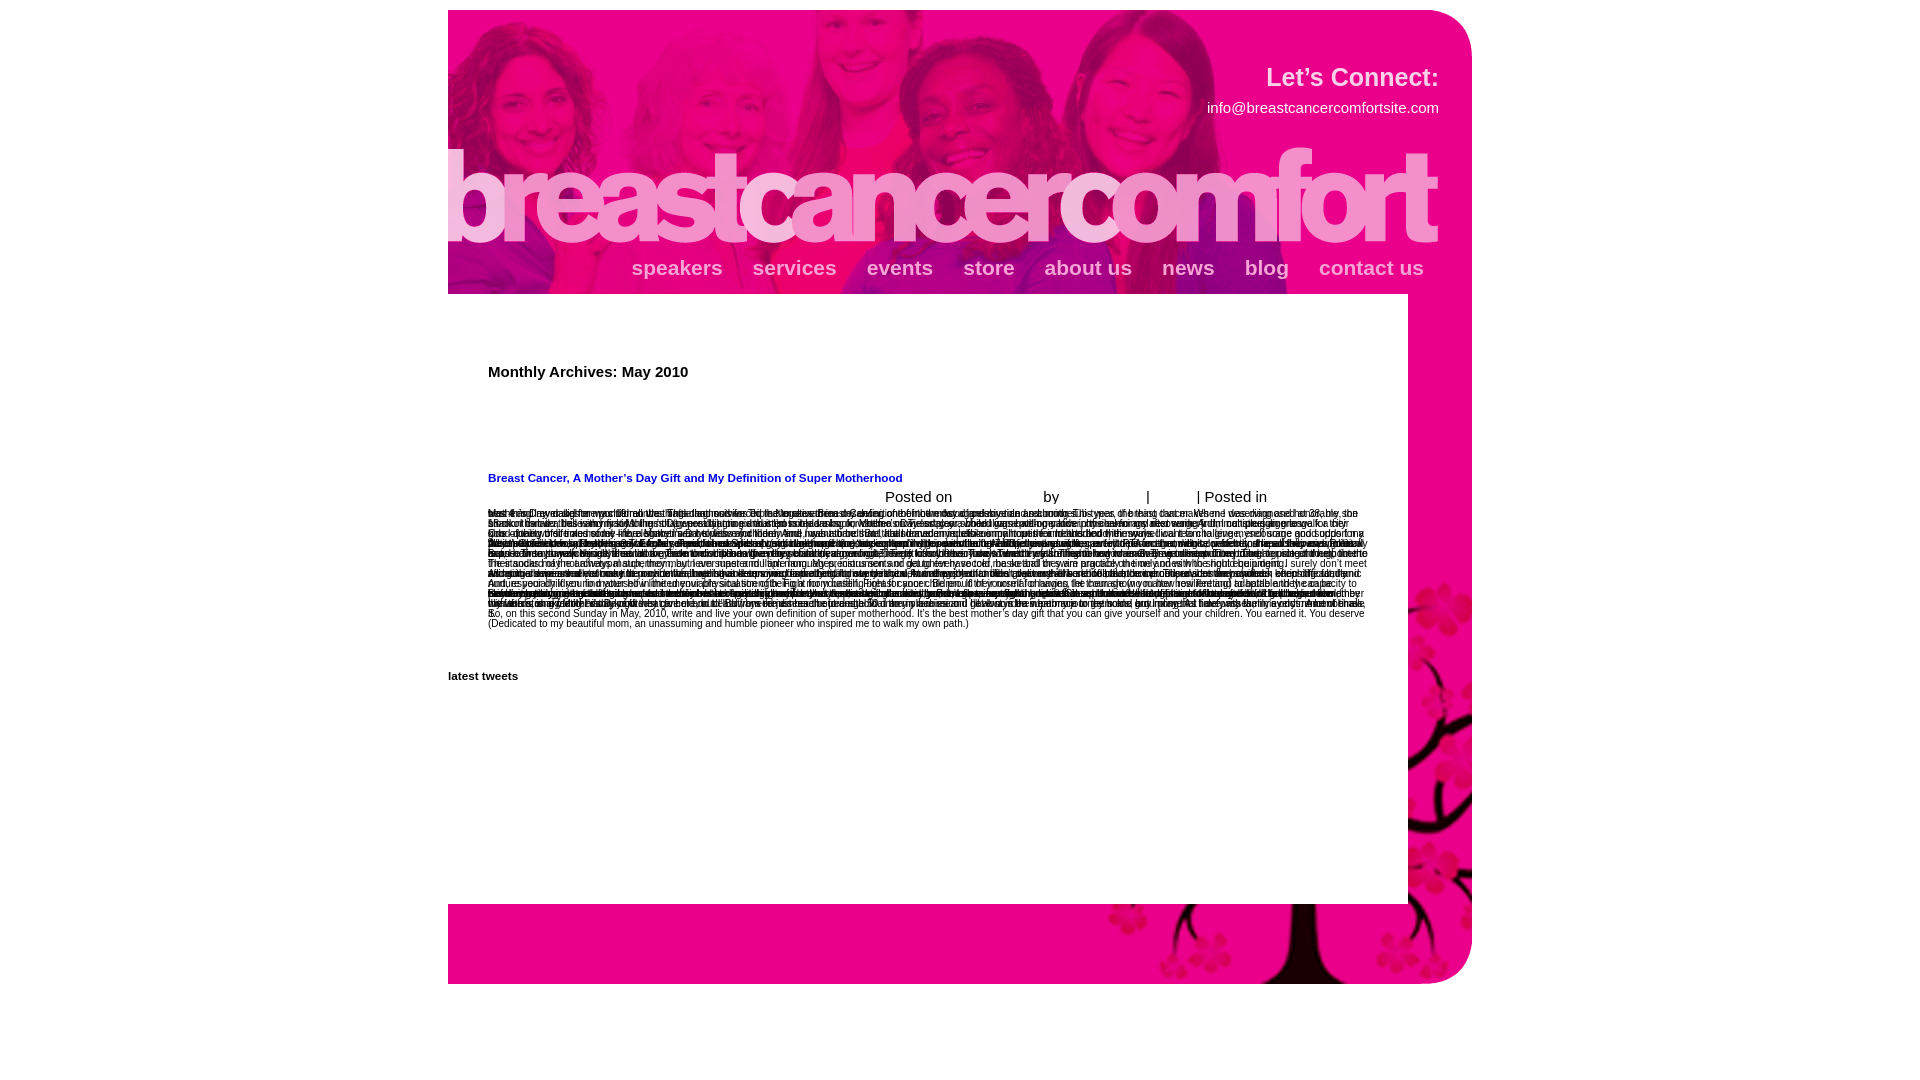 This screenshot has height=1080, width=1920. I want to click on View all posts by Melanie Nix, so click(1102, 496).